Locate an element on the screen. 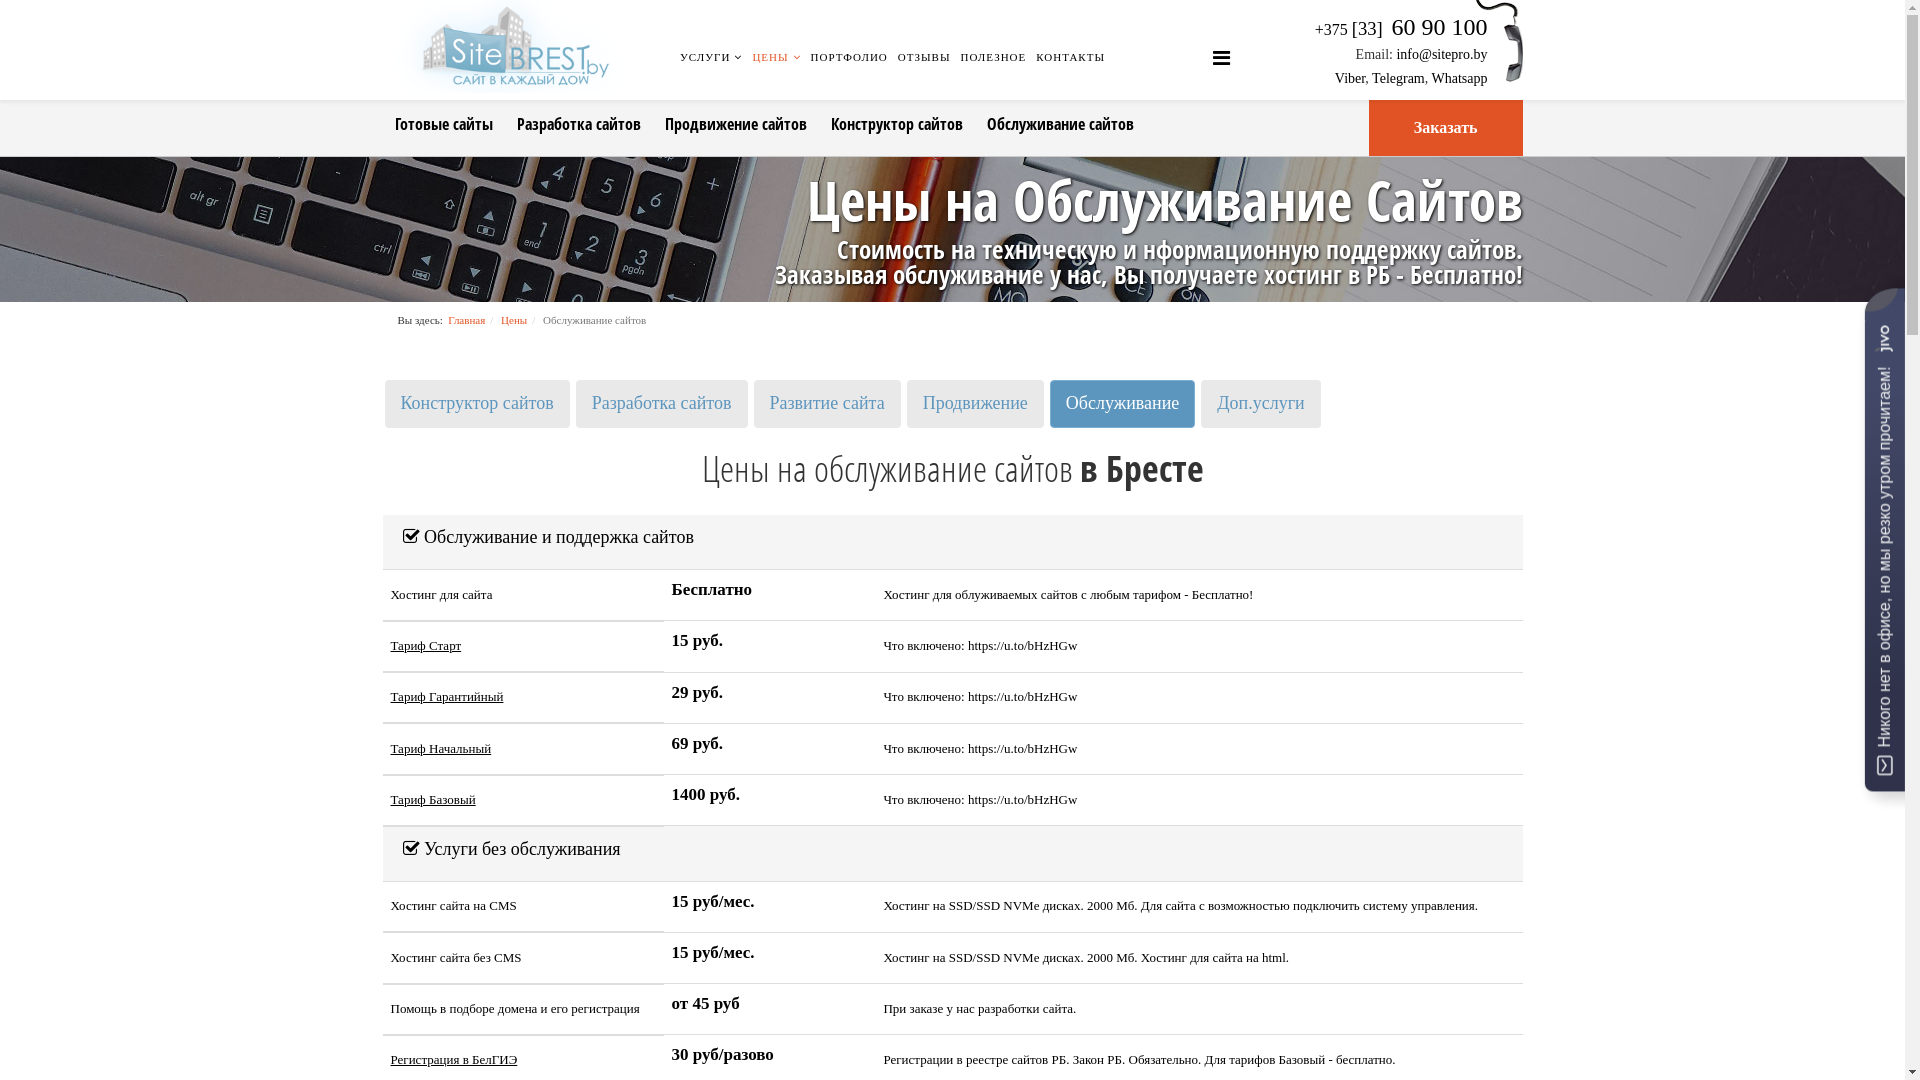 Image resolution: width=1920 pixels, height=1080 pixels. info@sitepro.by is located at coordinates (1442, 54).